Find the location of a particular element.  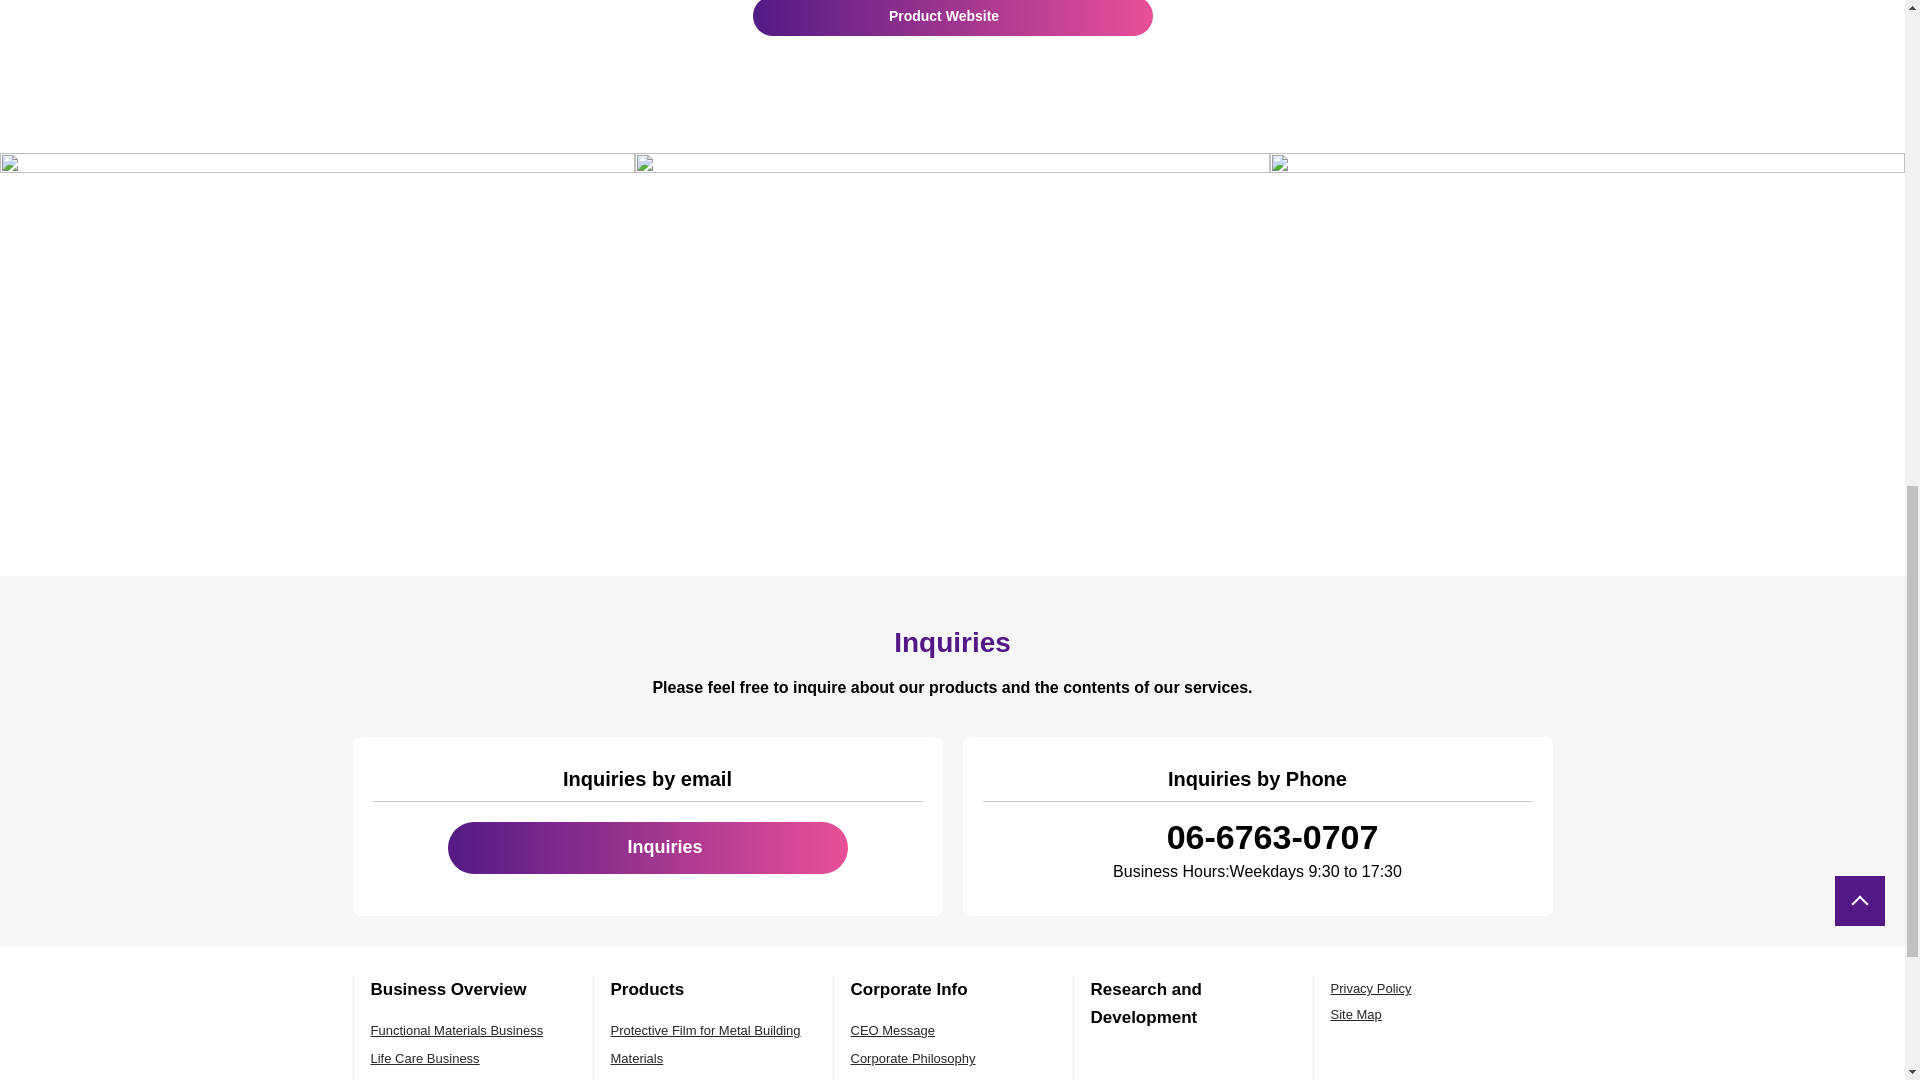

Life Care Business is located at coordinates (424, 1058).